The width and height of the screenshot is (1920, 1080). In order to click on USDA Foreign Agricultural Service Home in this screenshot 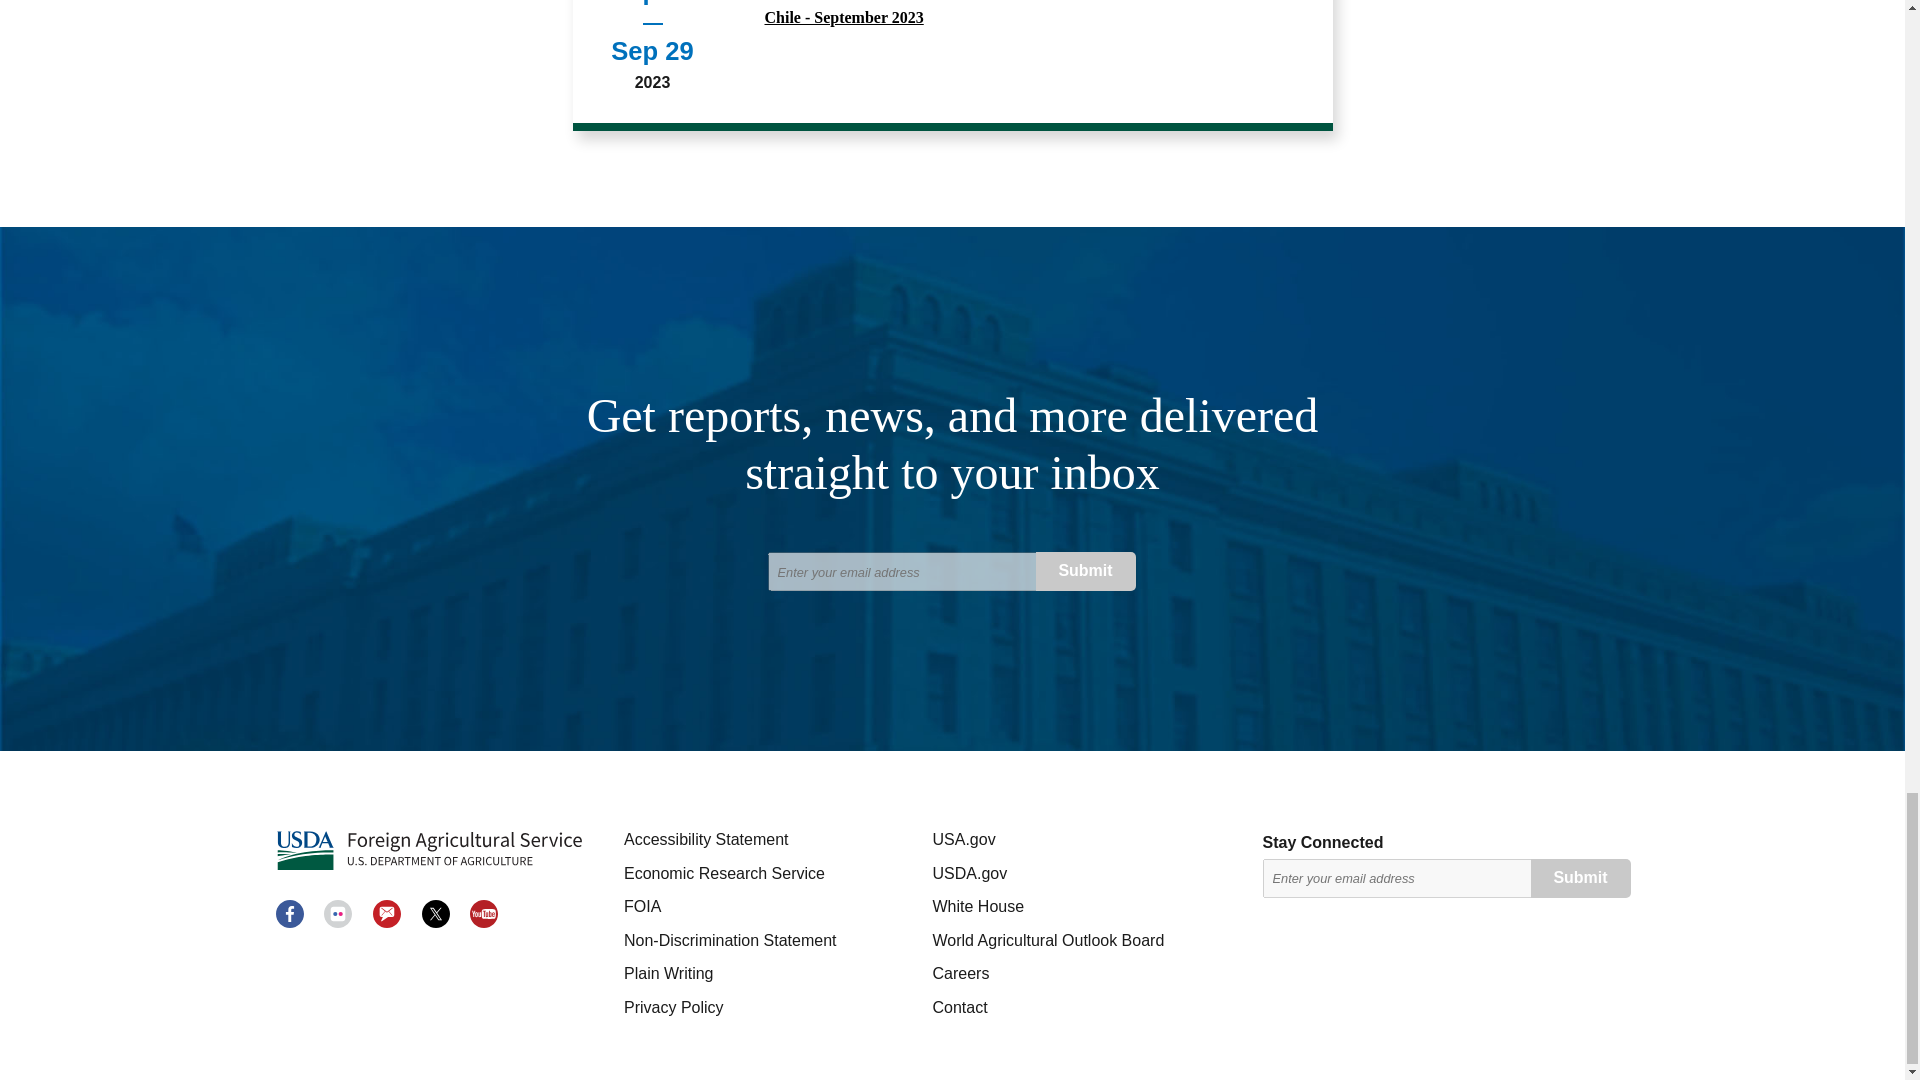, I will do `click(428, 850)`.